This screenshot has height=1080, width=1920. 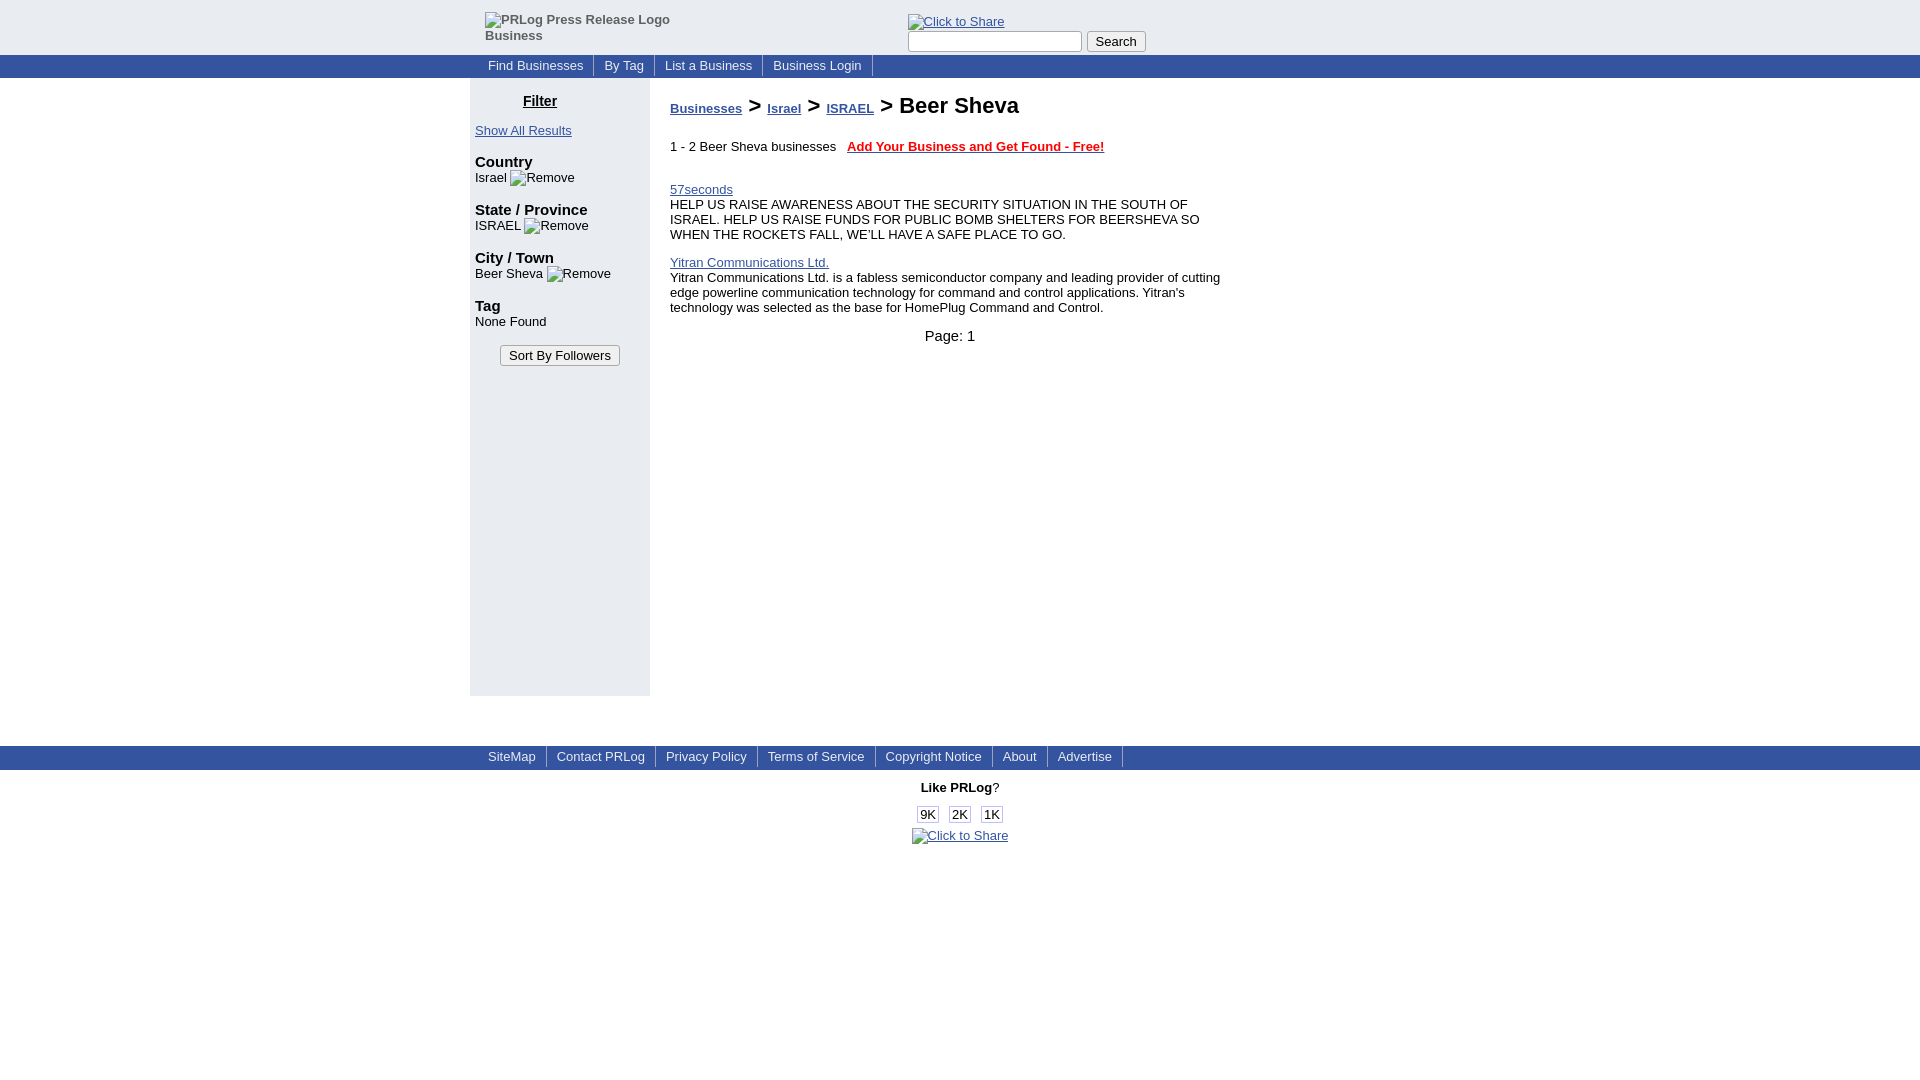 I want to click on 57seconds, so click(x=702, y=189).